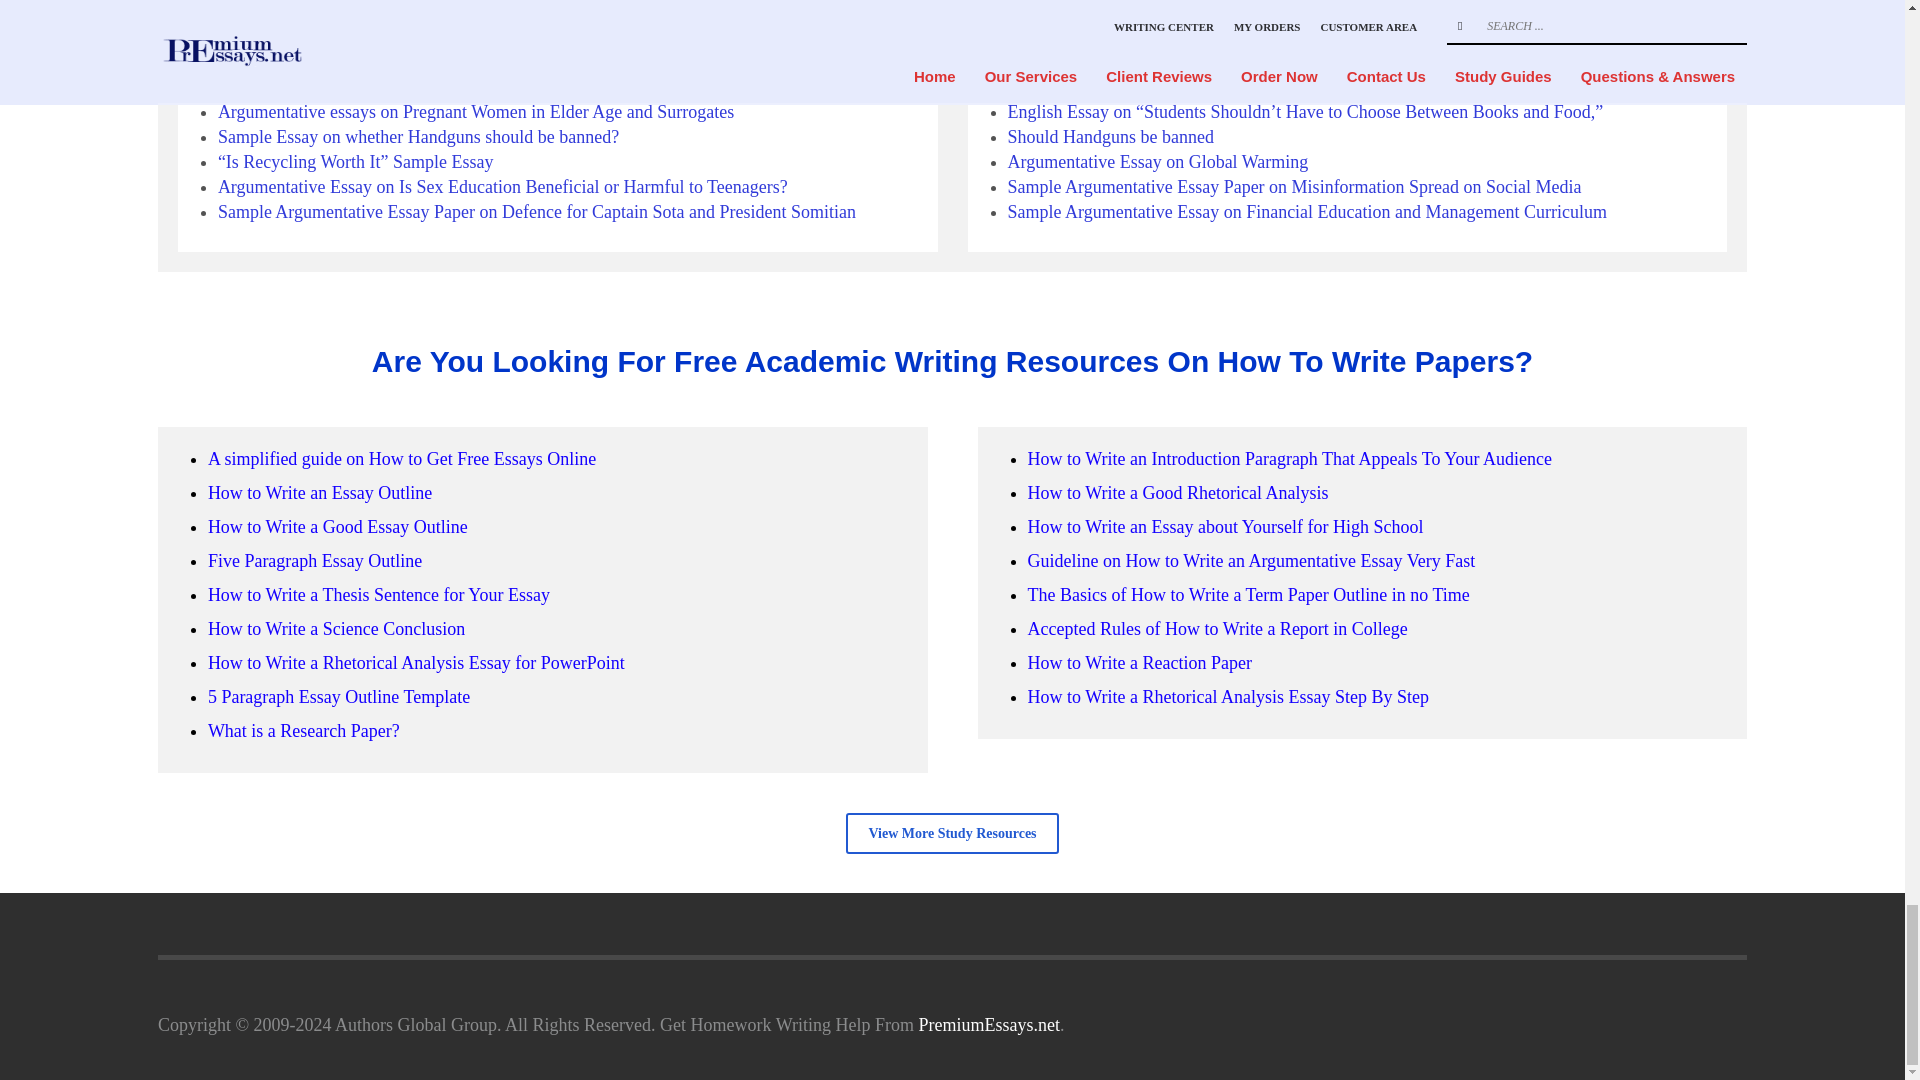 The image size is (1920, 1080). I want to click on Sample Essay on whether Handguns should be banned?, so click(418, 136).